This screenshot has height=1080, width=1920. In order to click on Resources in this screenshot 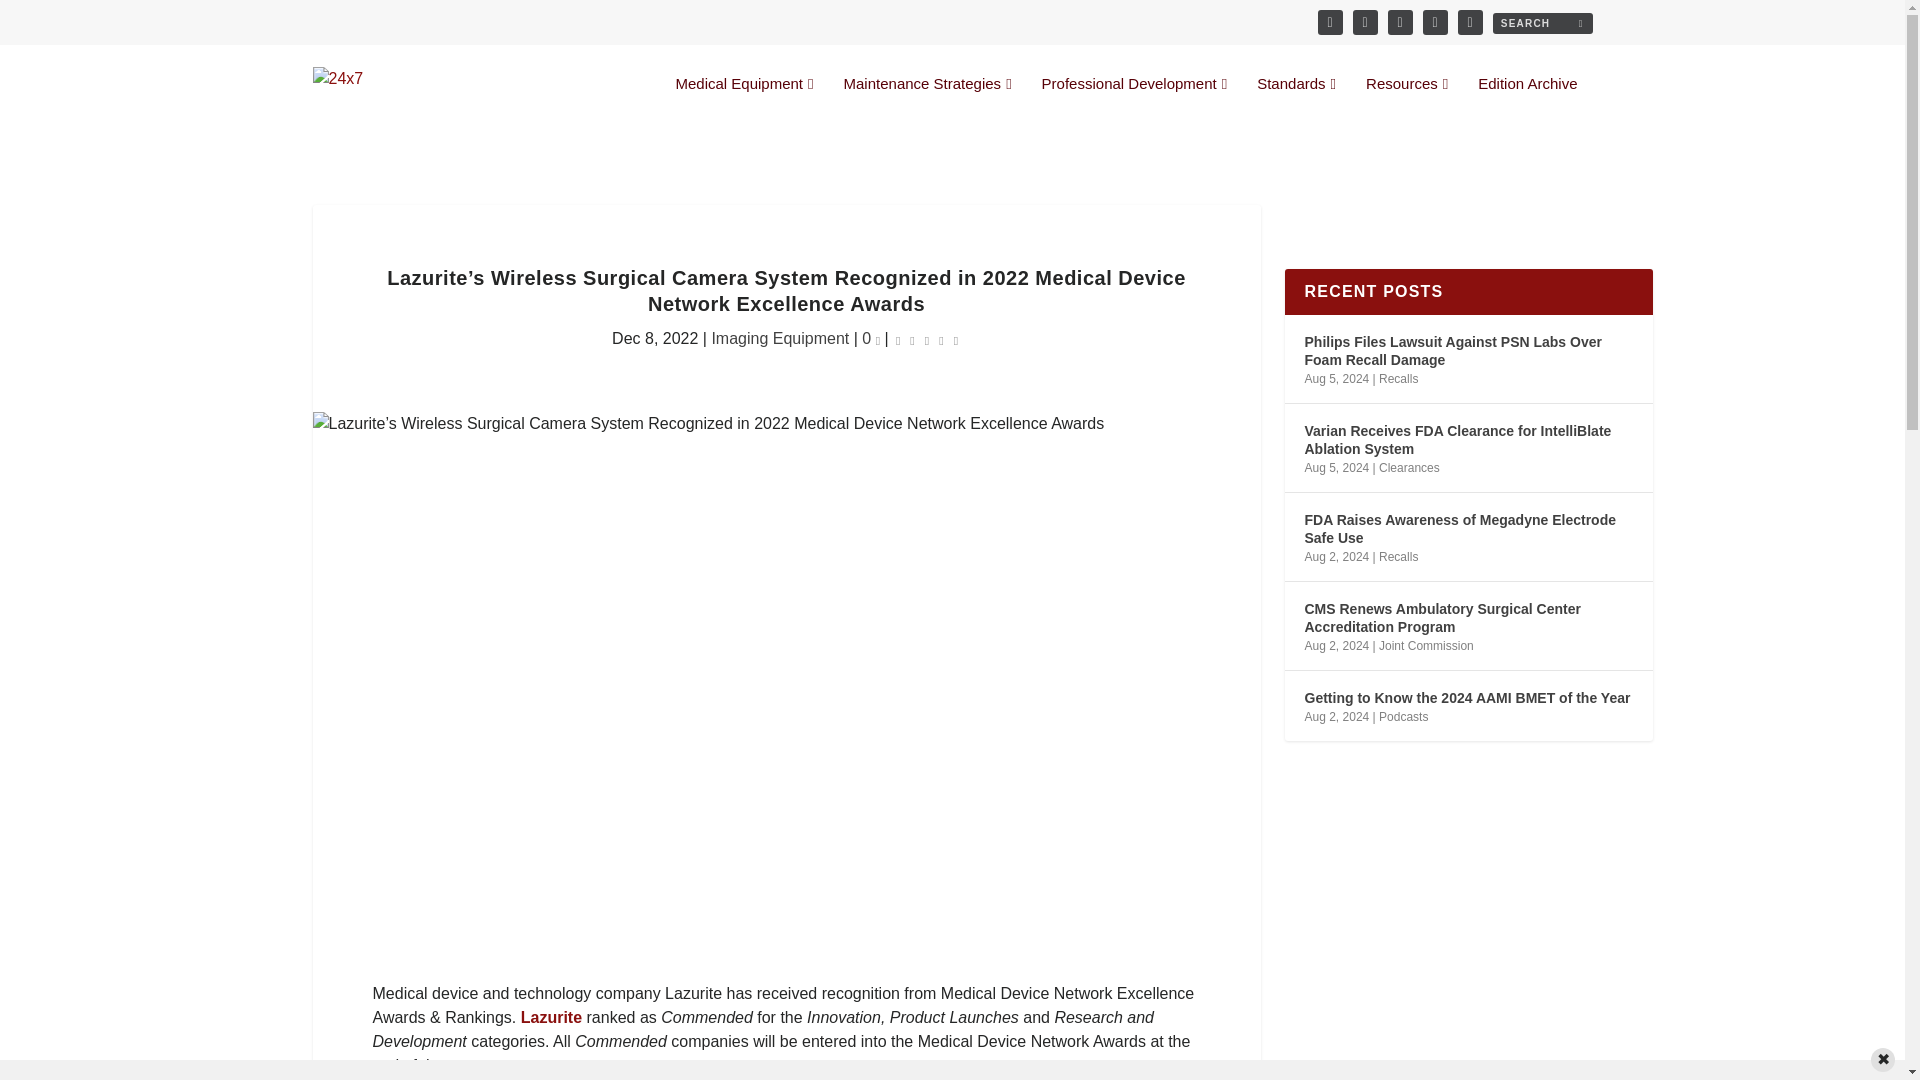, I will do `click(1406, 100)`.